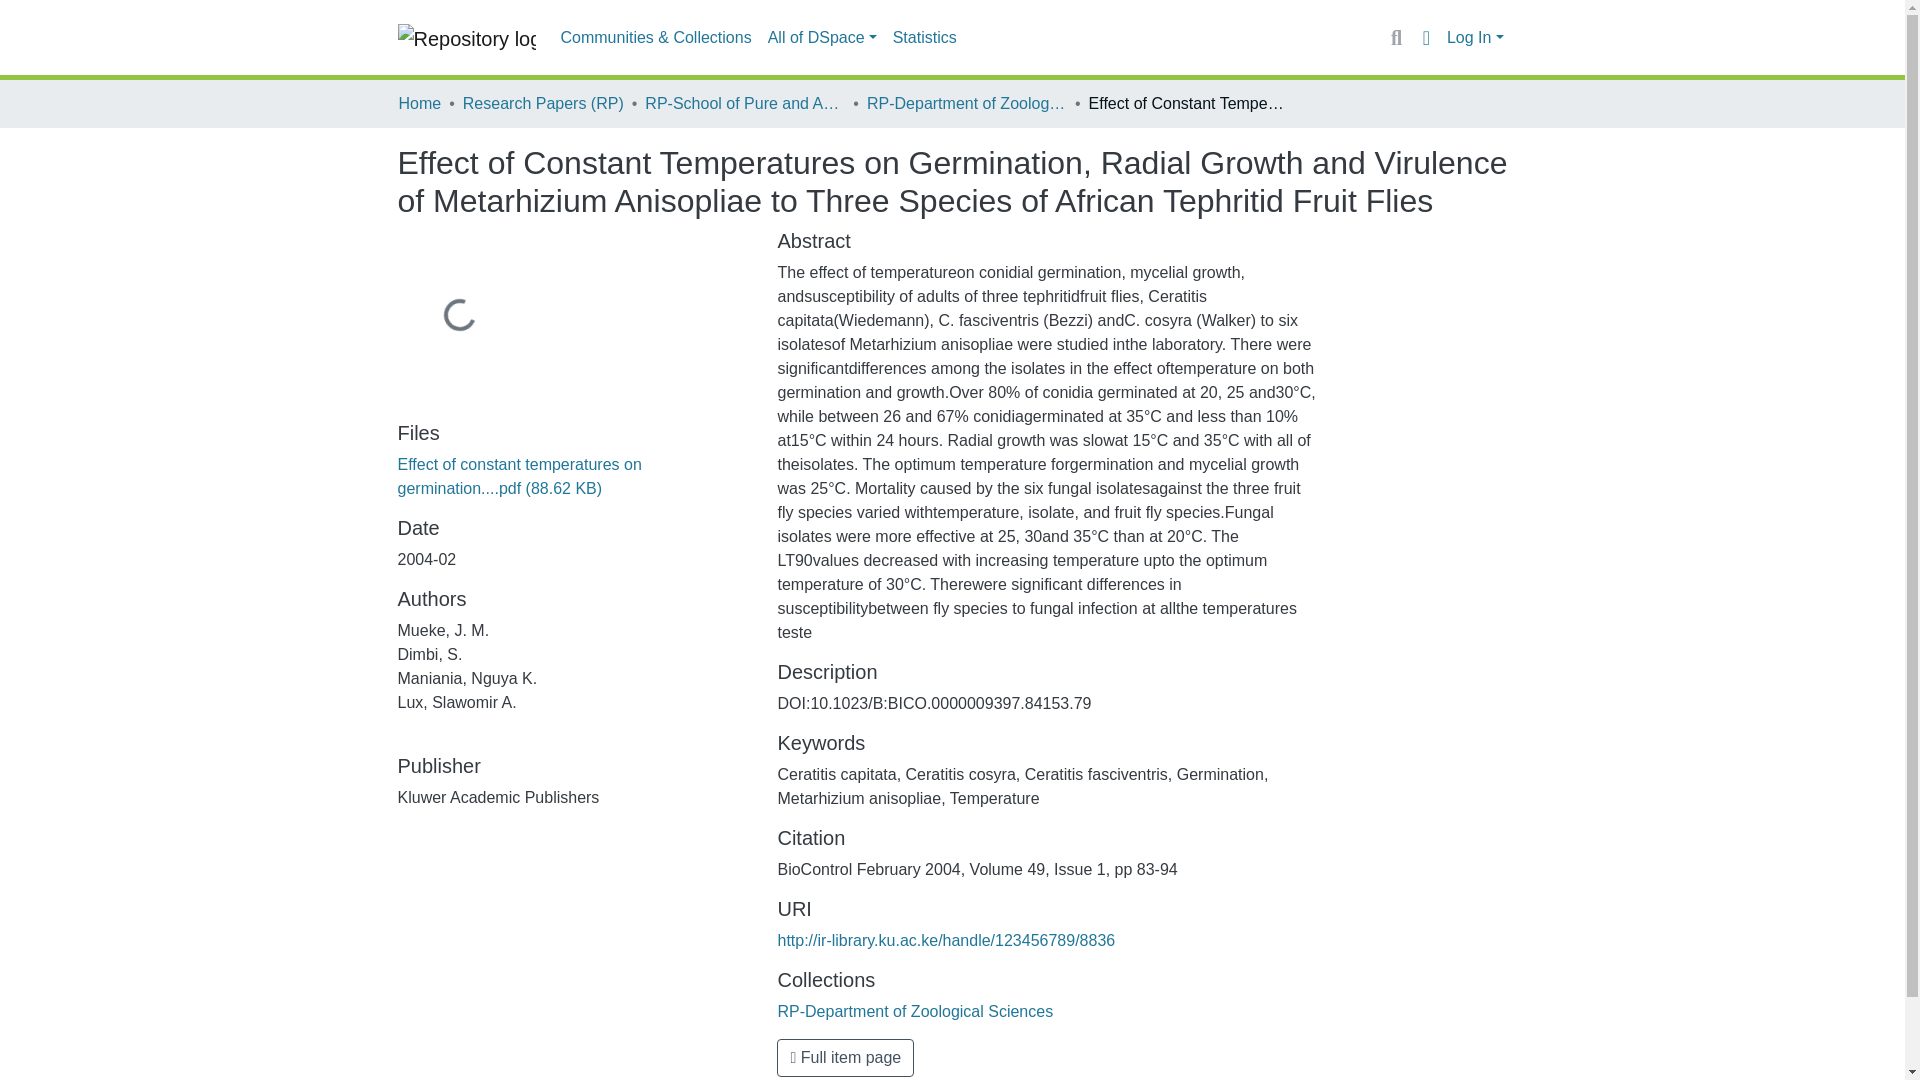 Image resolution: width=1920 pixels, height=1080 pixels. What do you see at coordinates (967, 103) in the screenshot?
I see `RP-Department of Zoological Sciences` at bounding box center [967, 103].